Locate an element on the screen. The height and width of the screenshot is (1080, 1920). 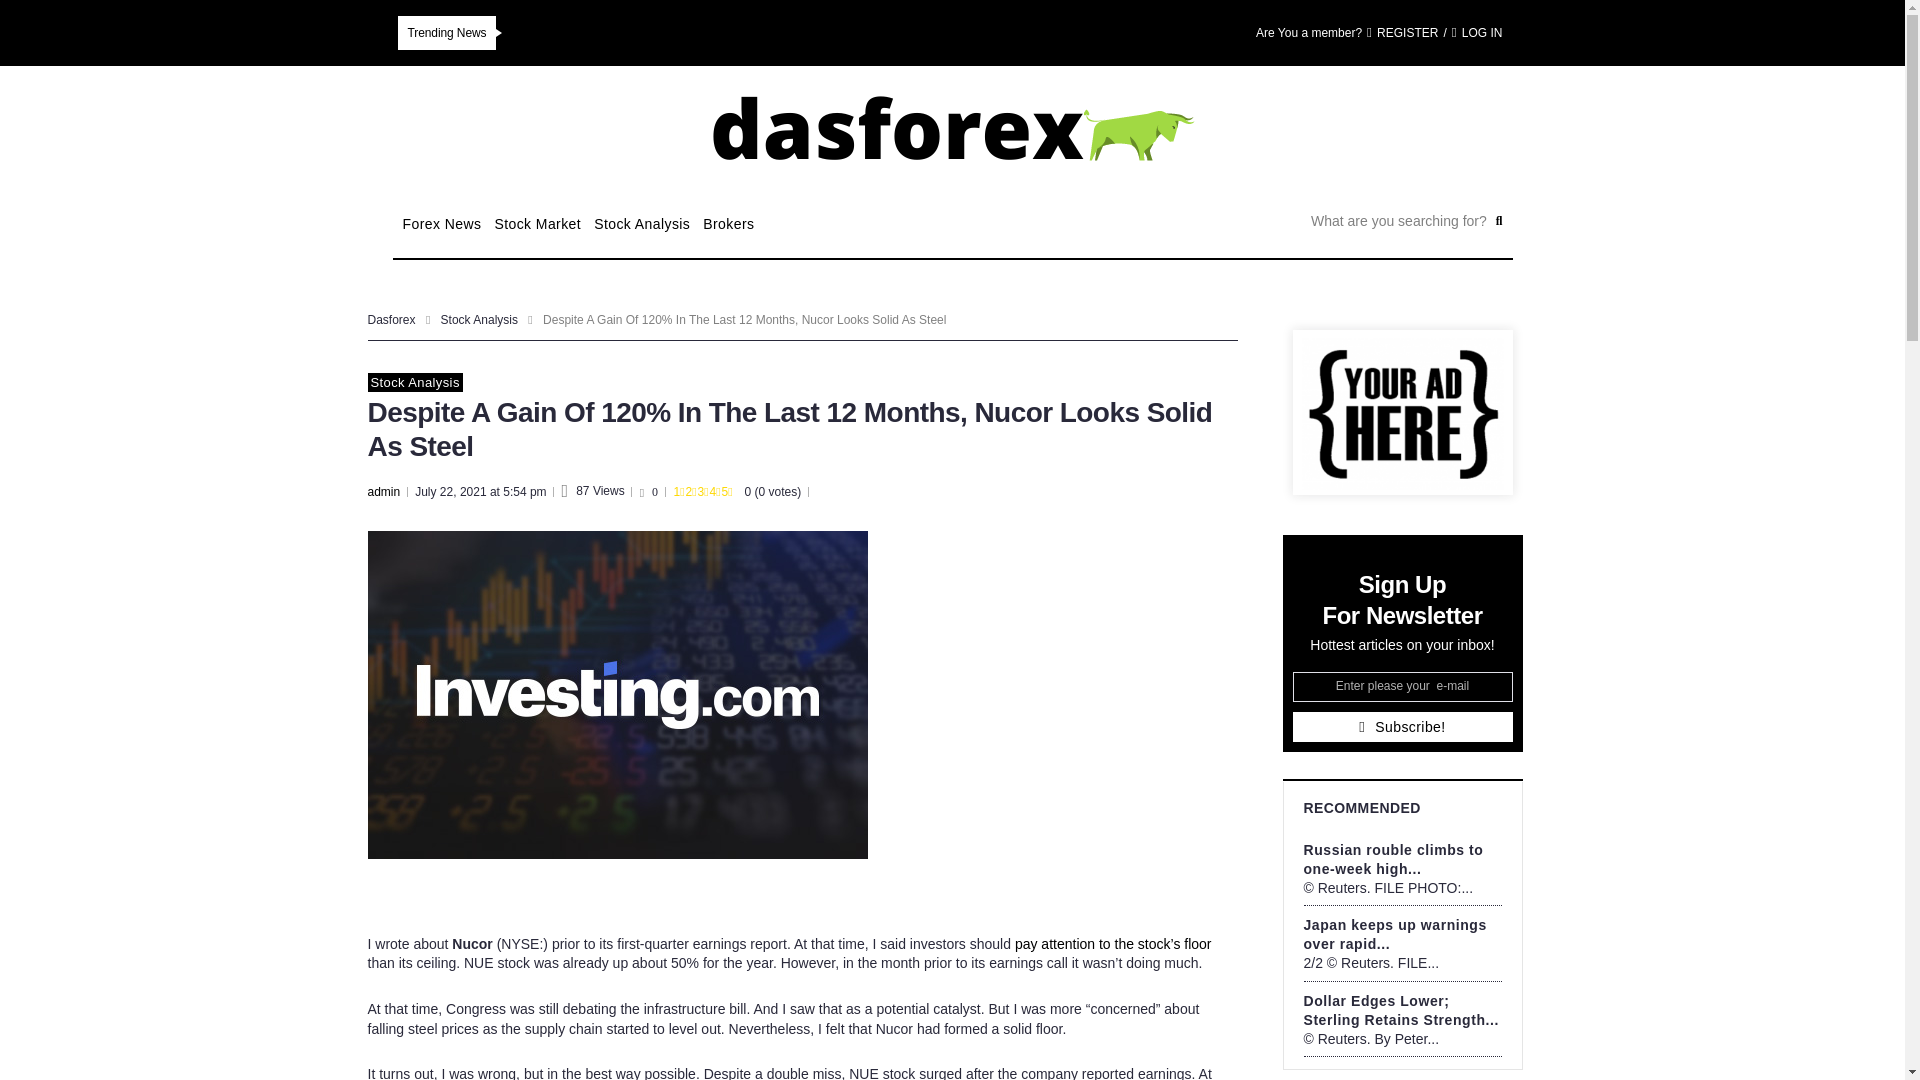
Stock Analysis is located at coordinates (480, 320).